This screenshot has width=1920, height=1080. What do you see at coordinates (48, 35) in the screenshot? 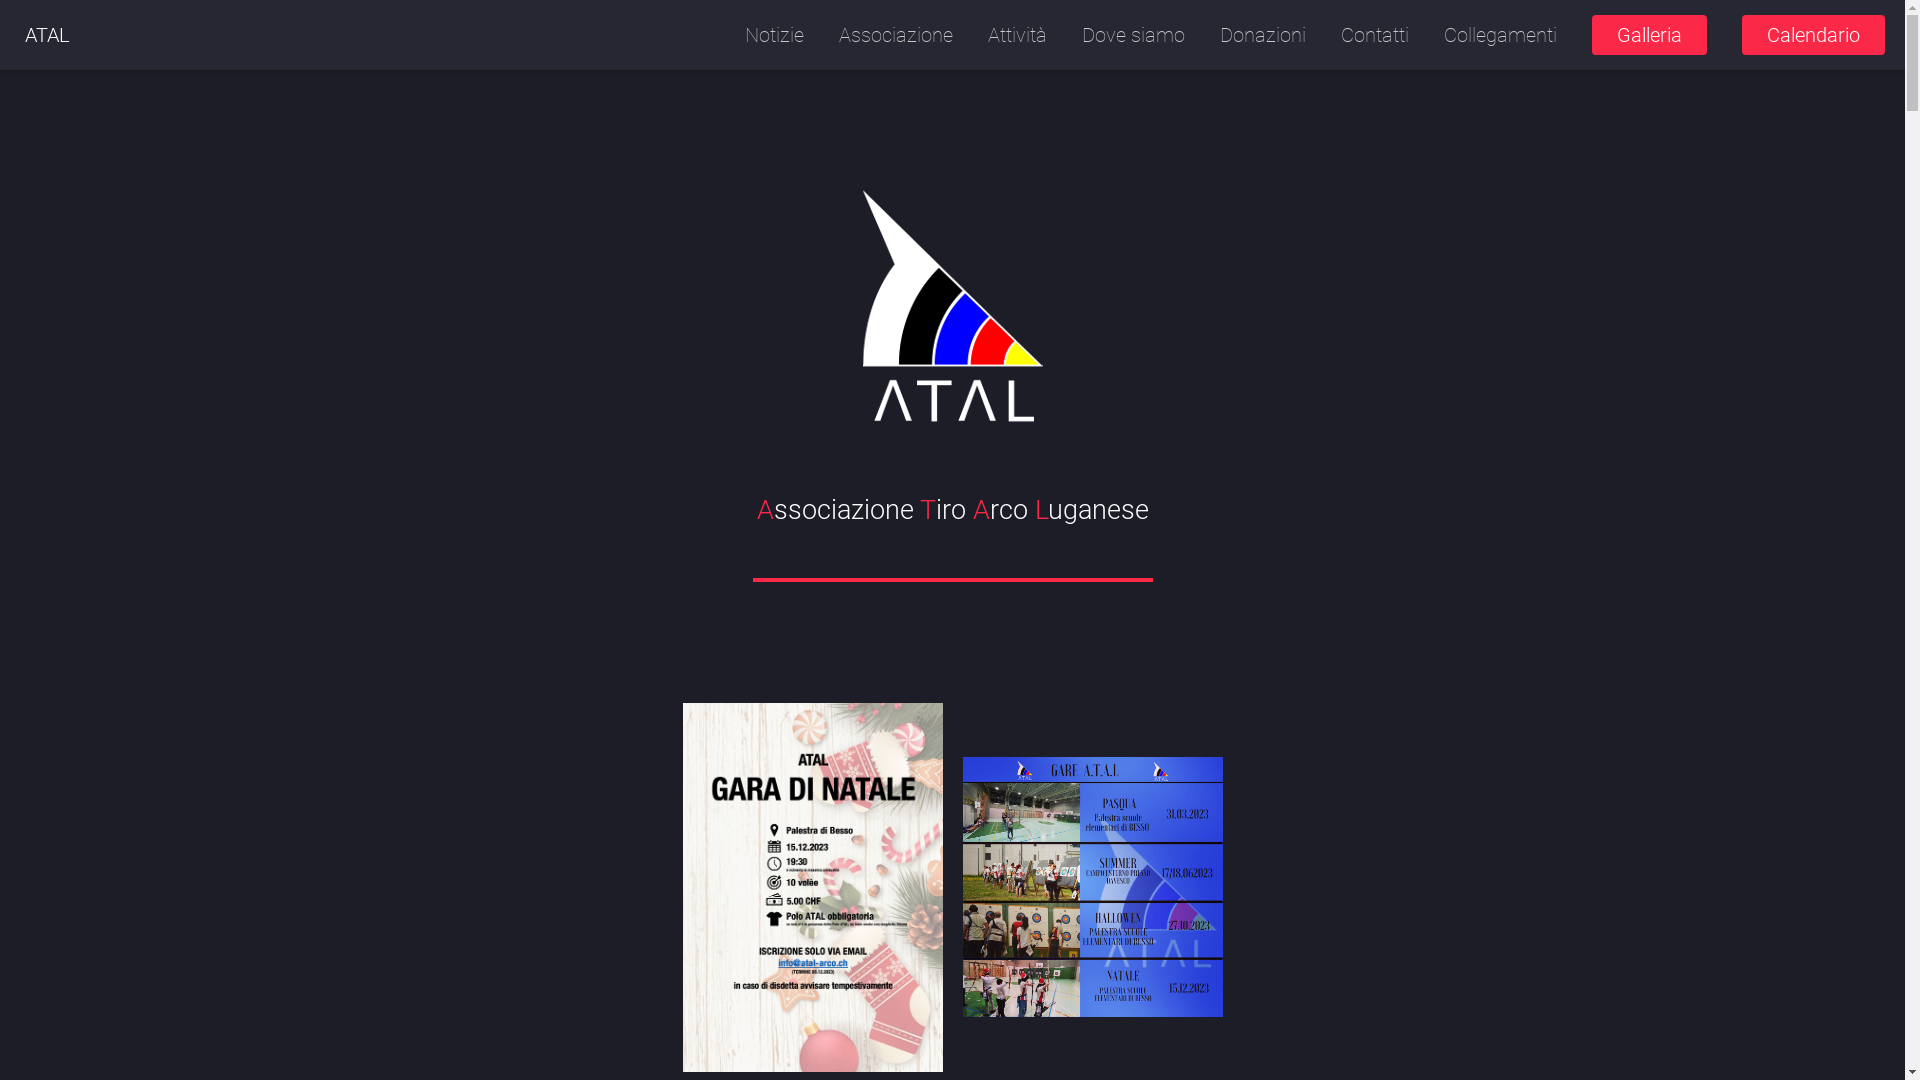
I see `ATAL` at bounding box center [48, 35].